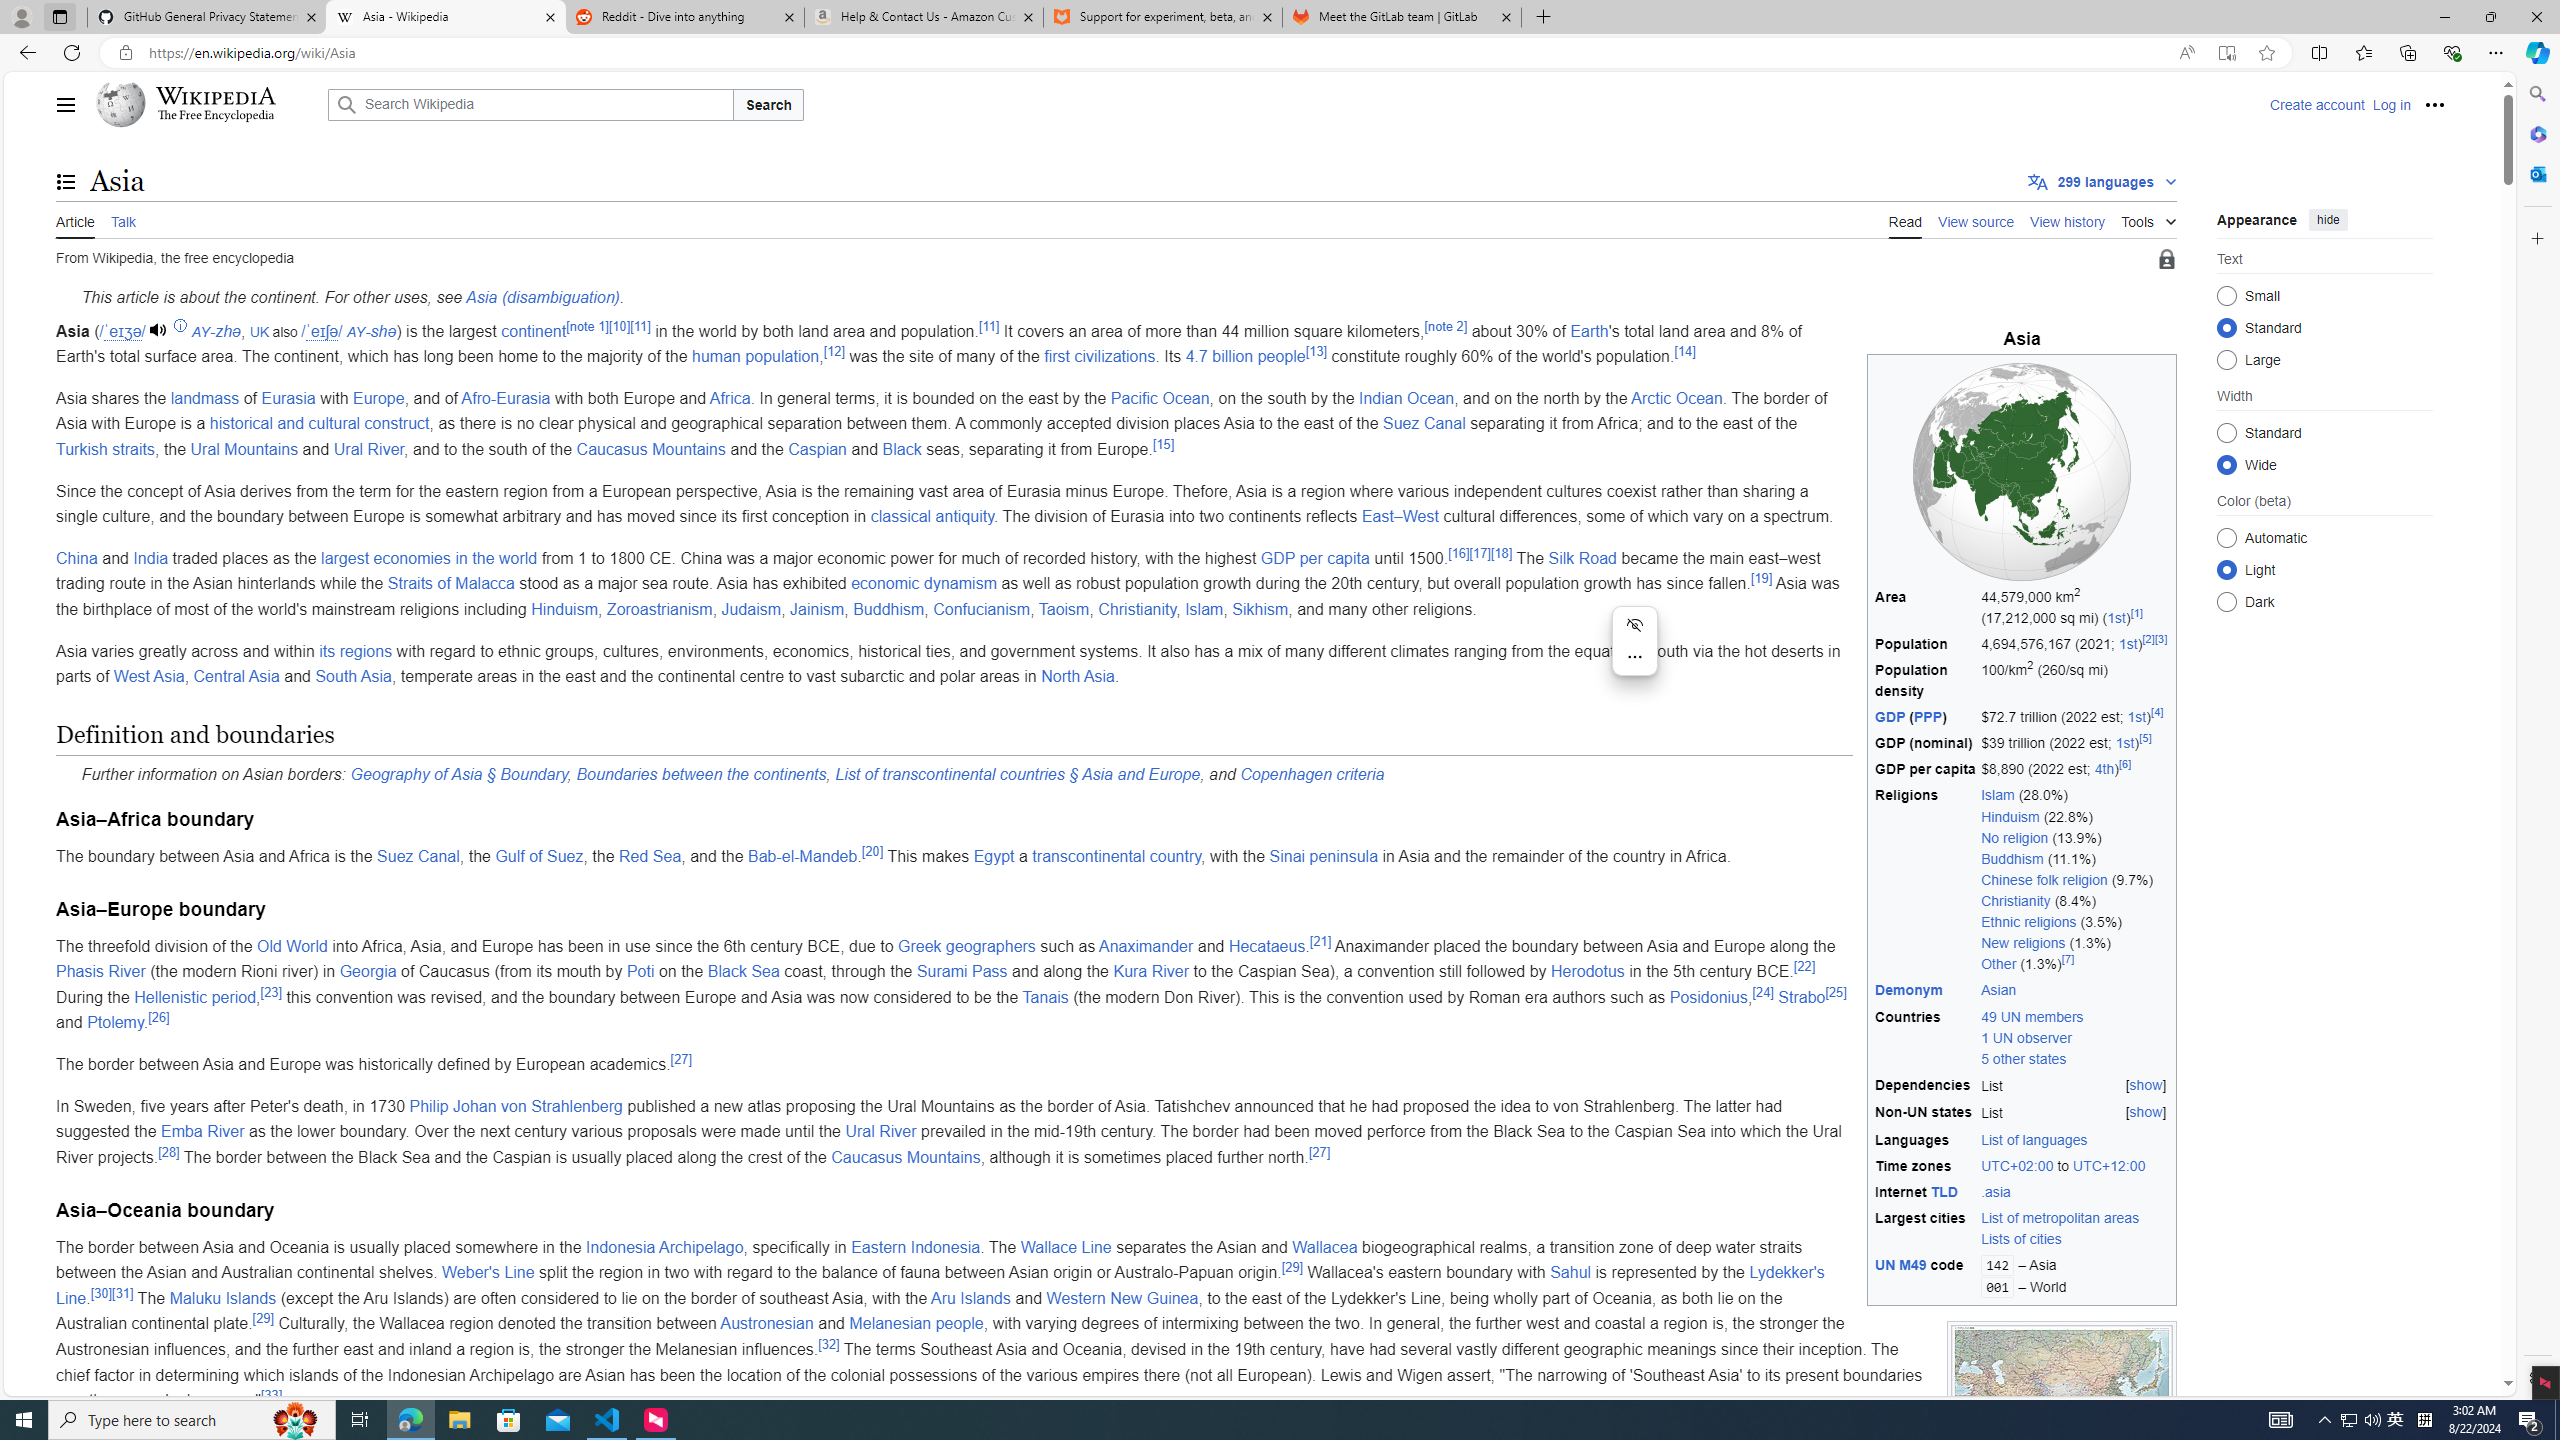  What do you see at coordinates (1064, 1246) in the screenshot?
I see `Wallace Line` at bounding box center [1064, 1246].